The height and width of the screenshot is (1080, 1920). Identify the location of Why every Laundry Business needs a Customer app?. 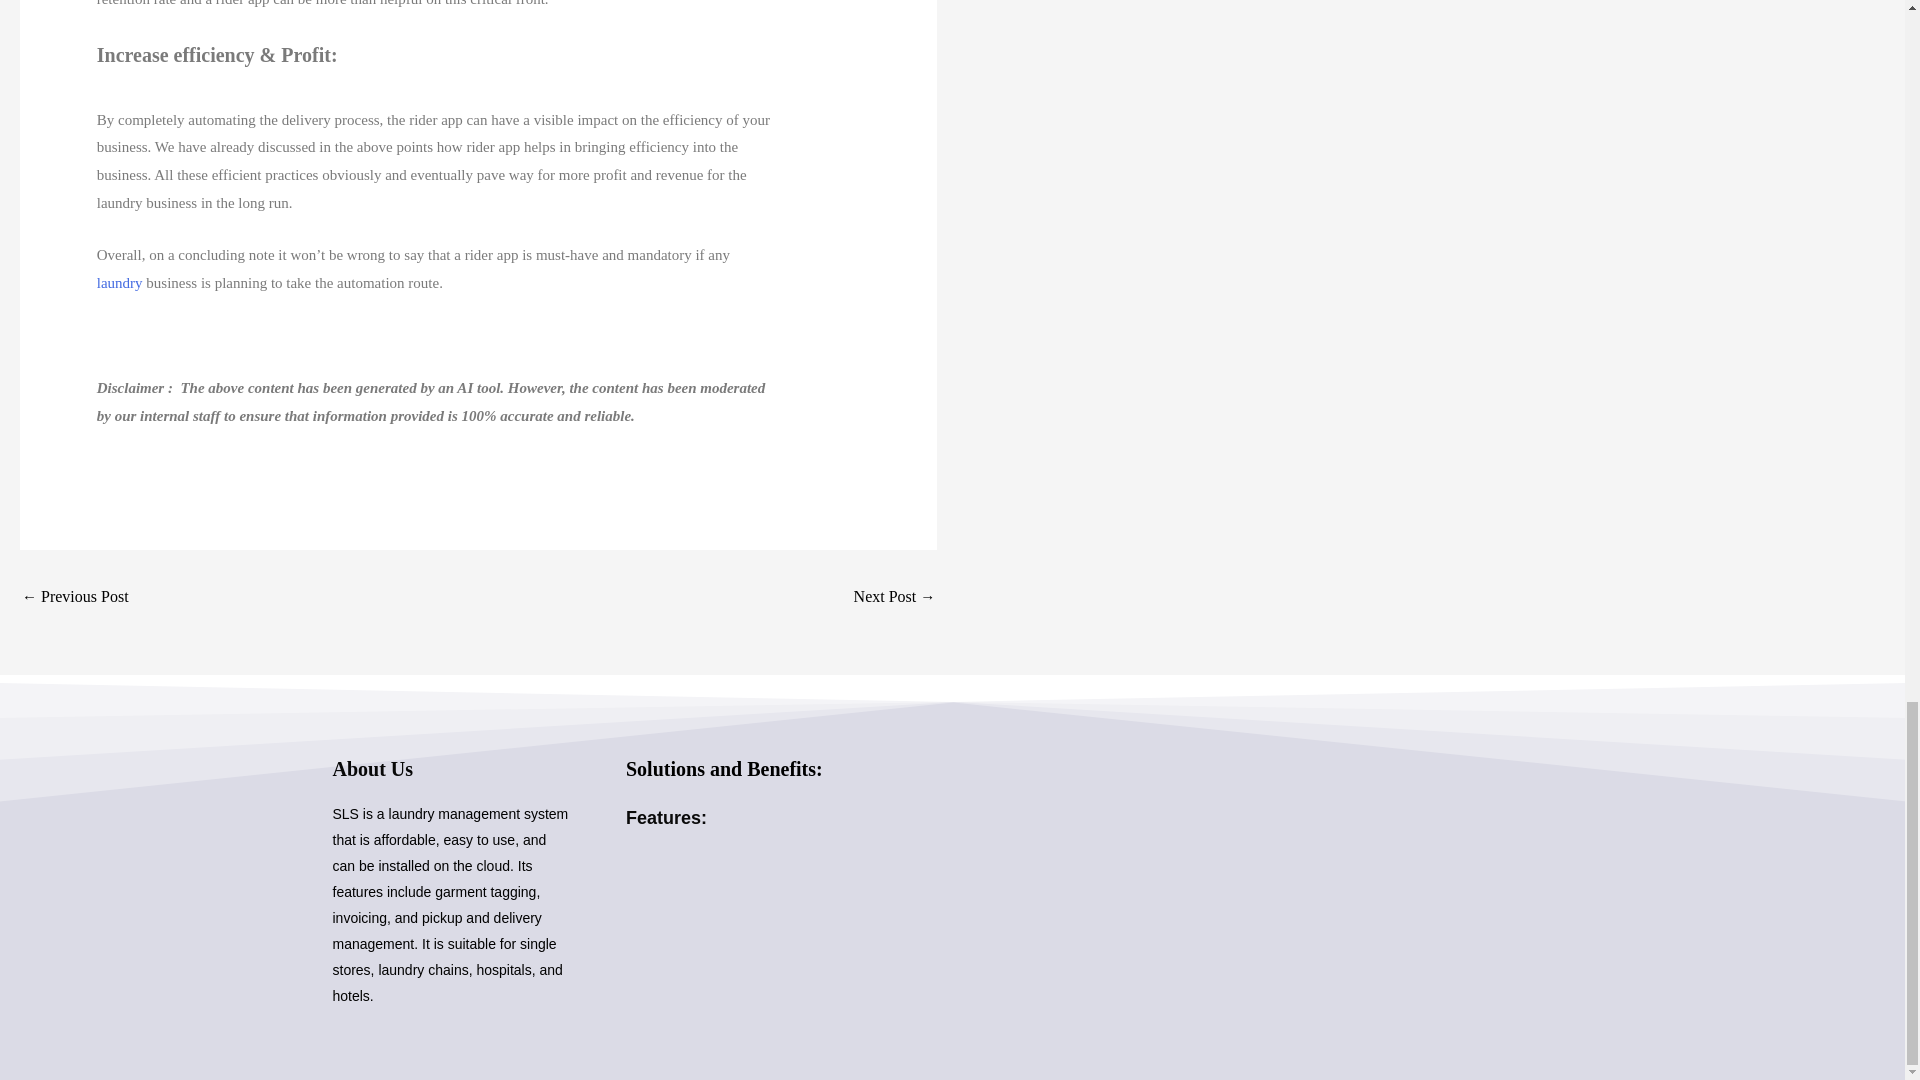
(895, 596).